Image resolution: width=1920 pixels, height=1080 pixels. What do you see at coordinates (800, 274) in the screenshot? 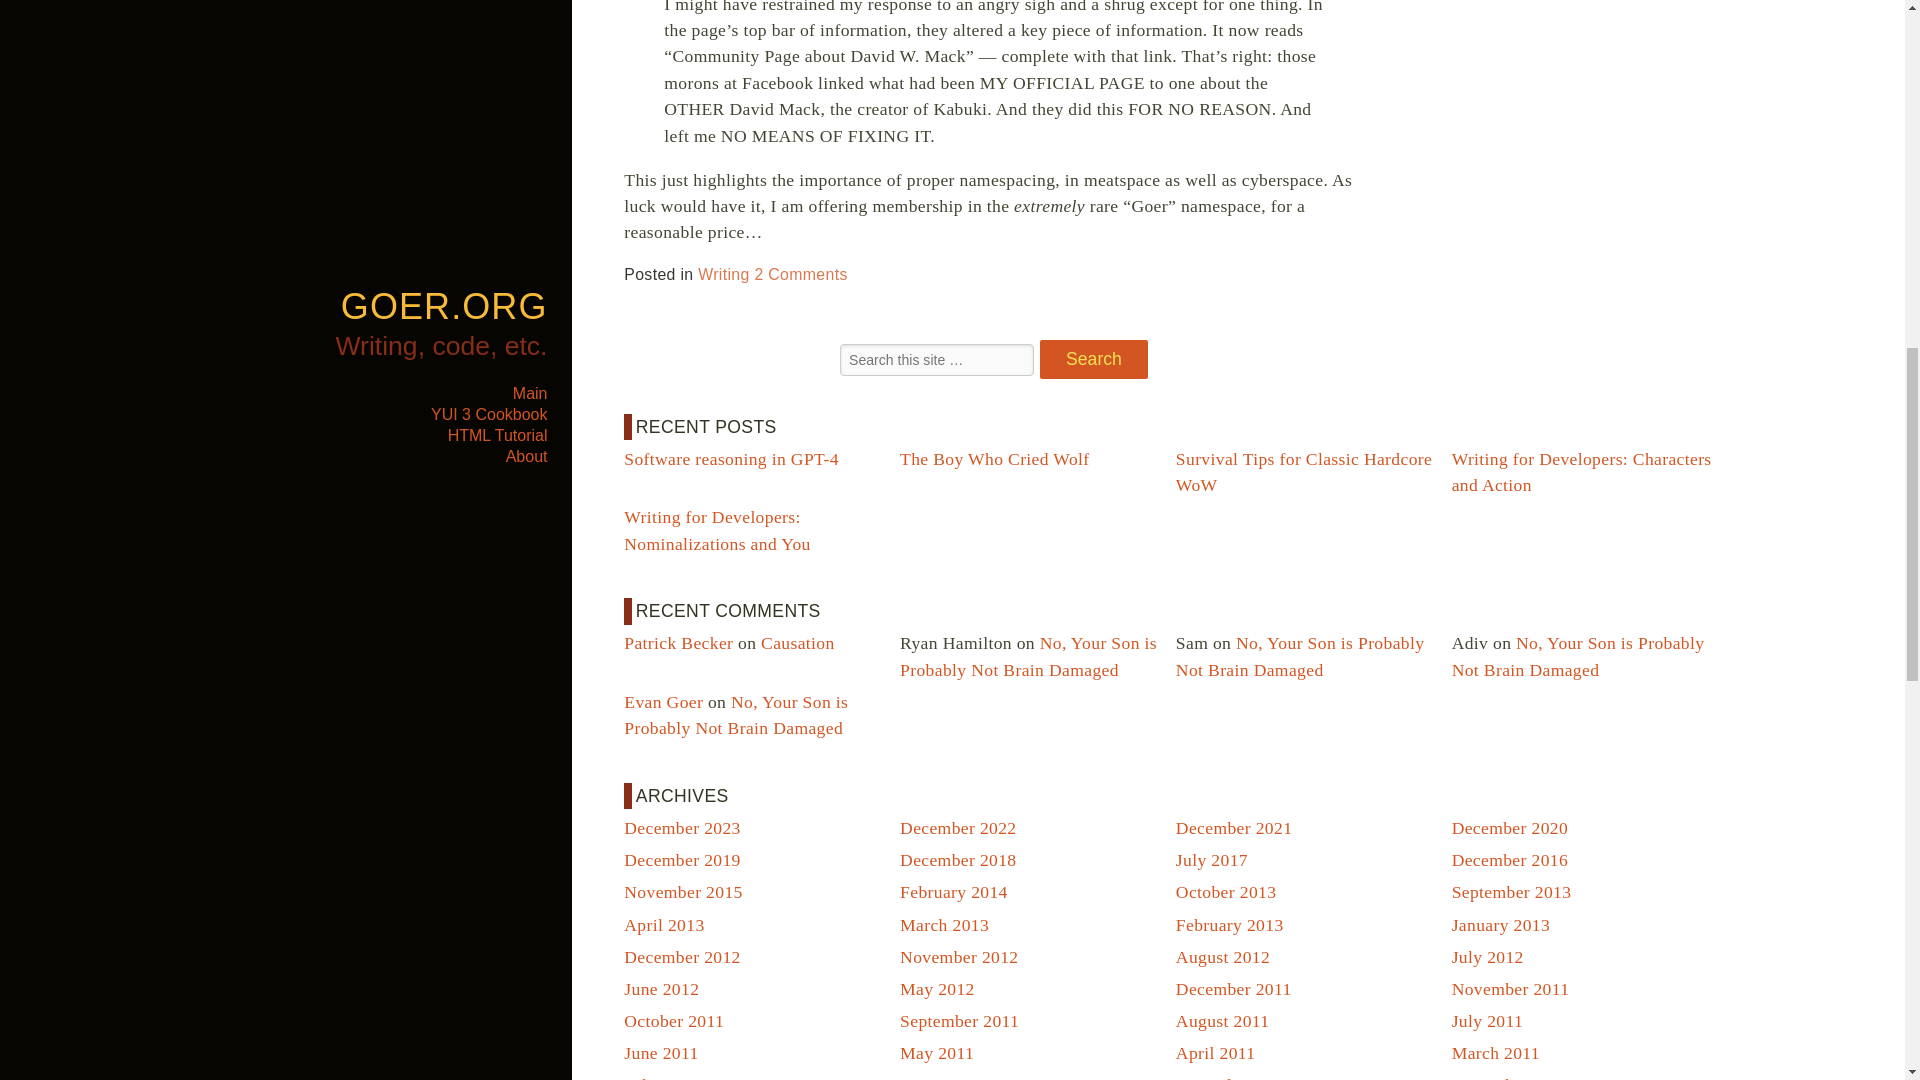
I see `2 Comments` at bounding box center [800, 274].